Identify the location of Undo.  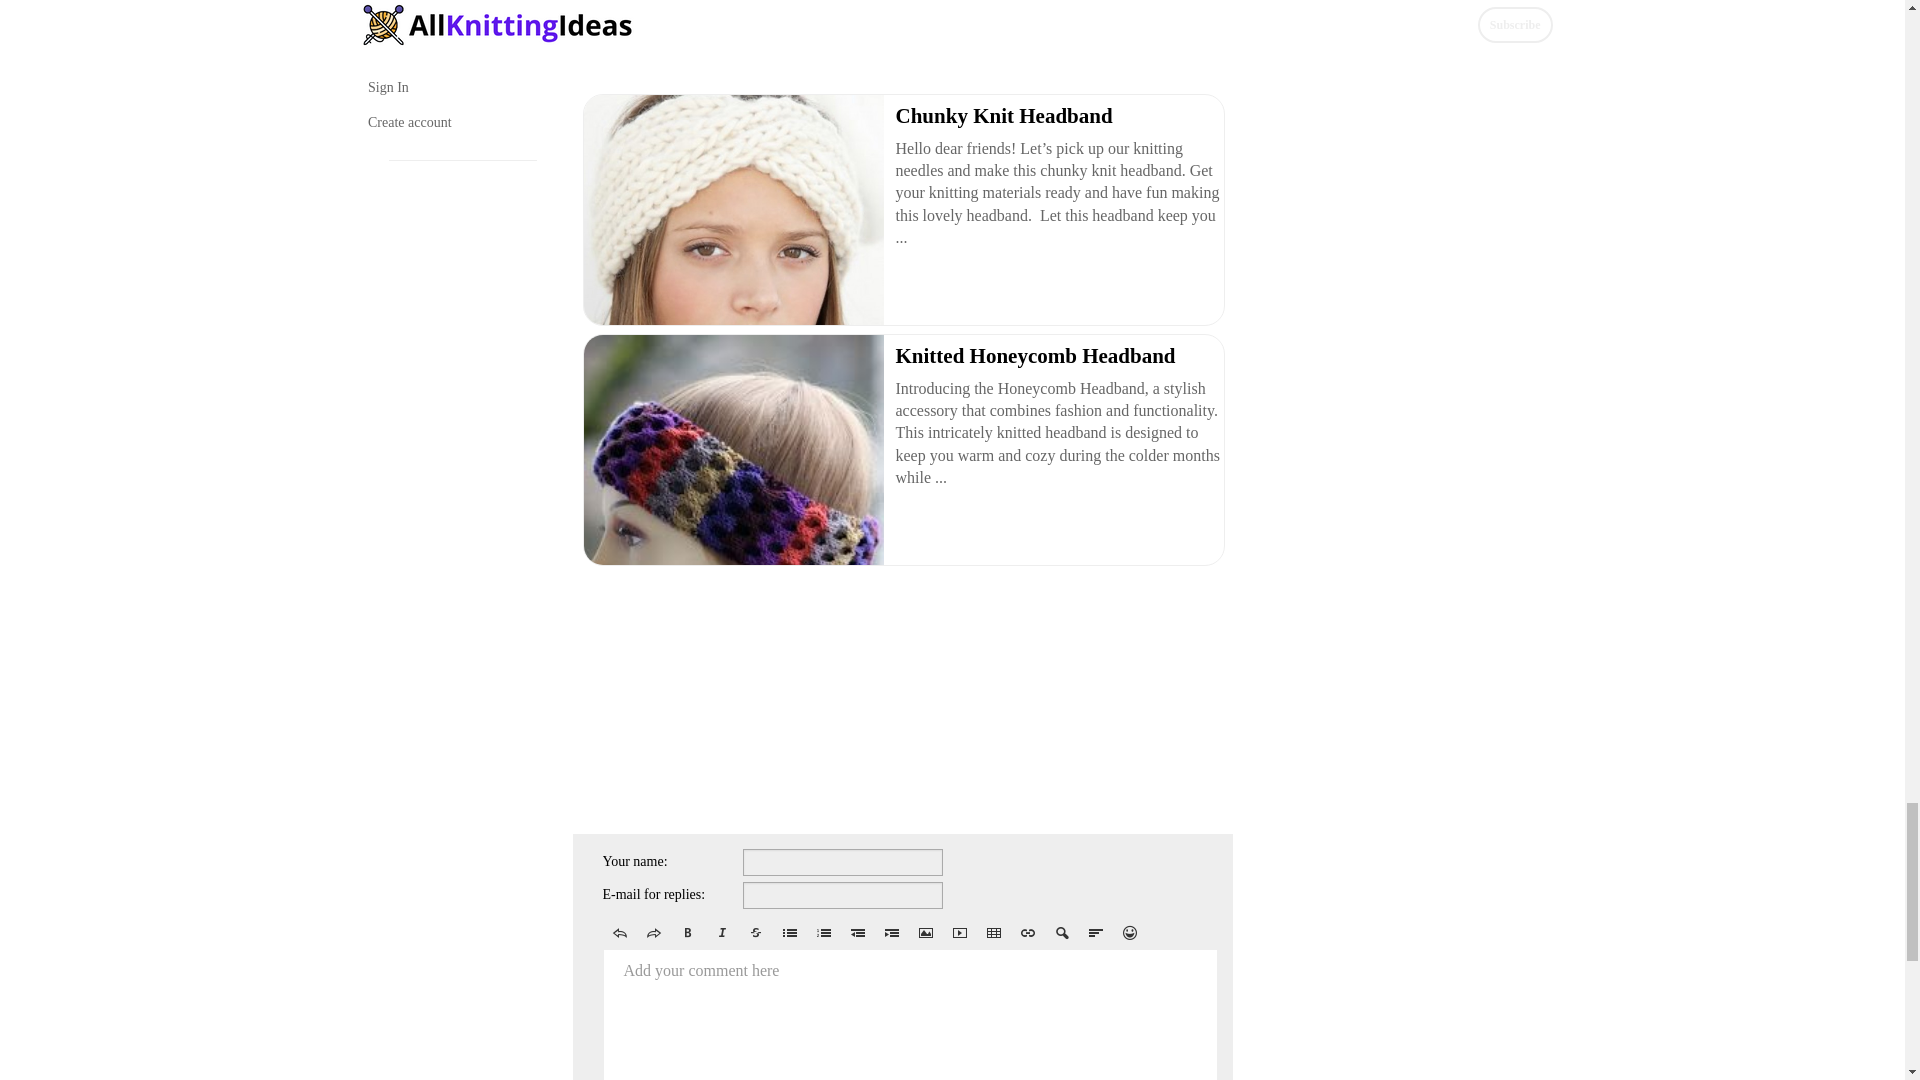
(618, 932).